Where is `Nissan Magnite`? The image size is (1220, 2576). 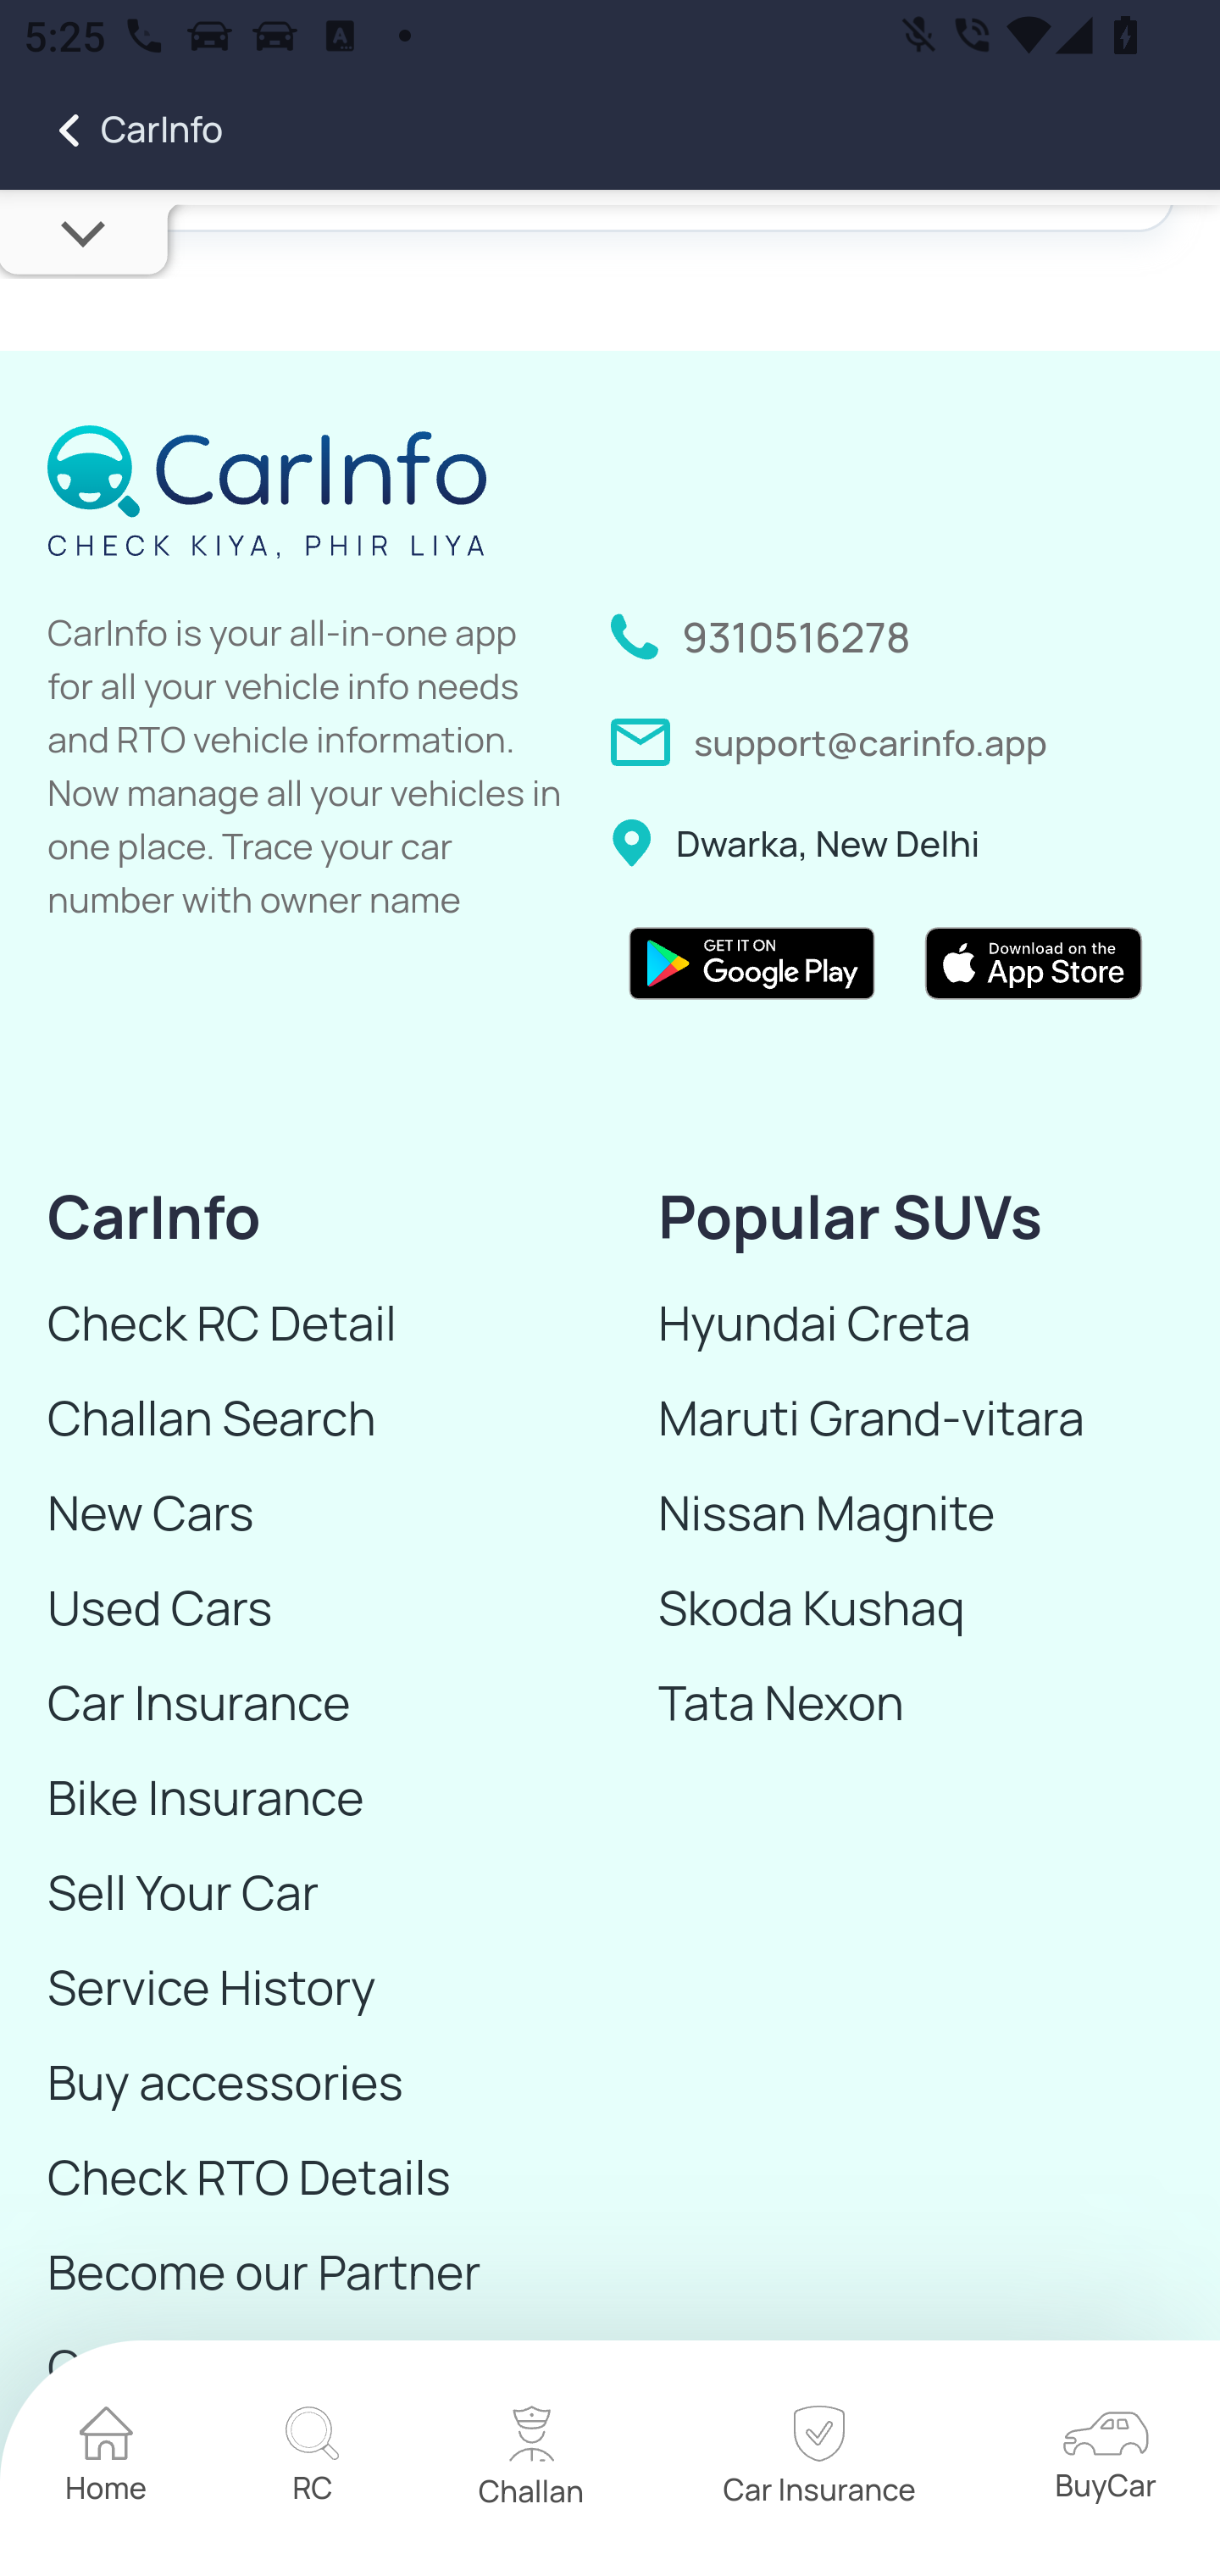 Nissan Magnite is located at coordinates (918, 1513).